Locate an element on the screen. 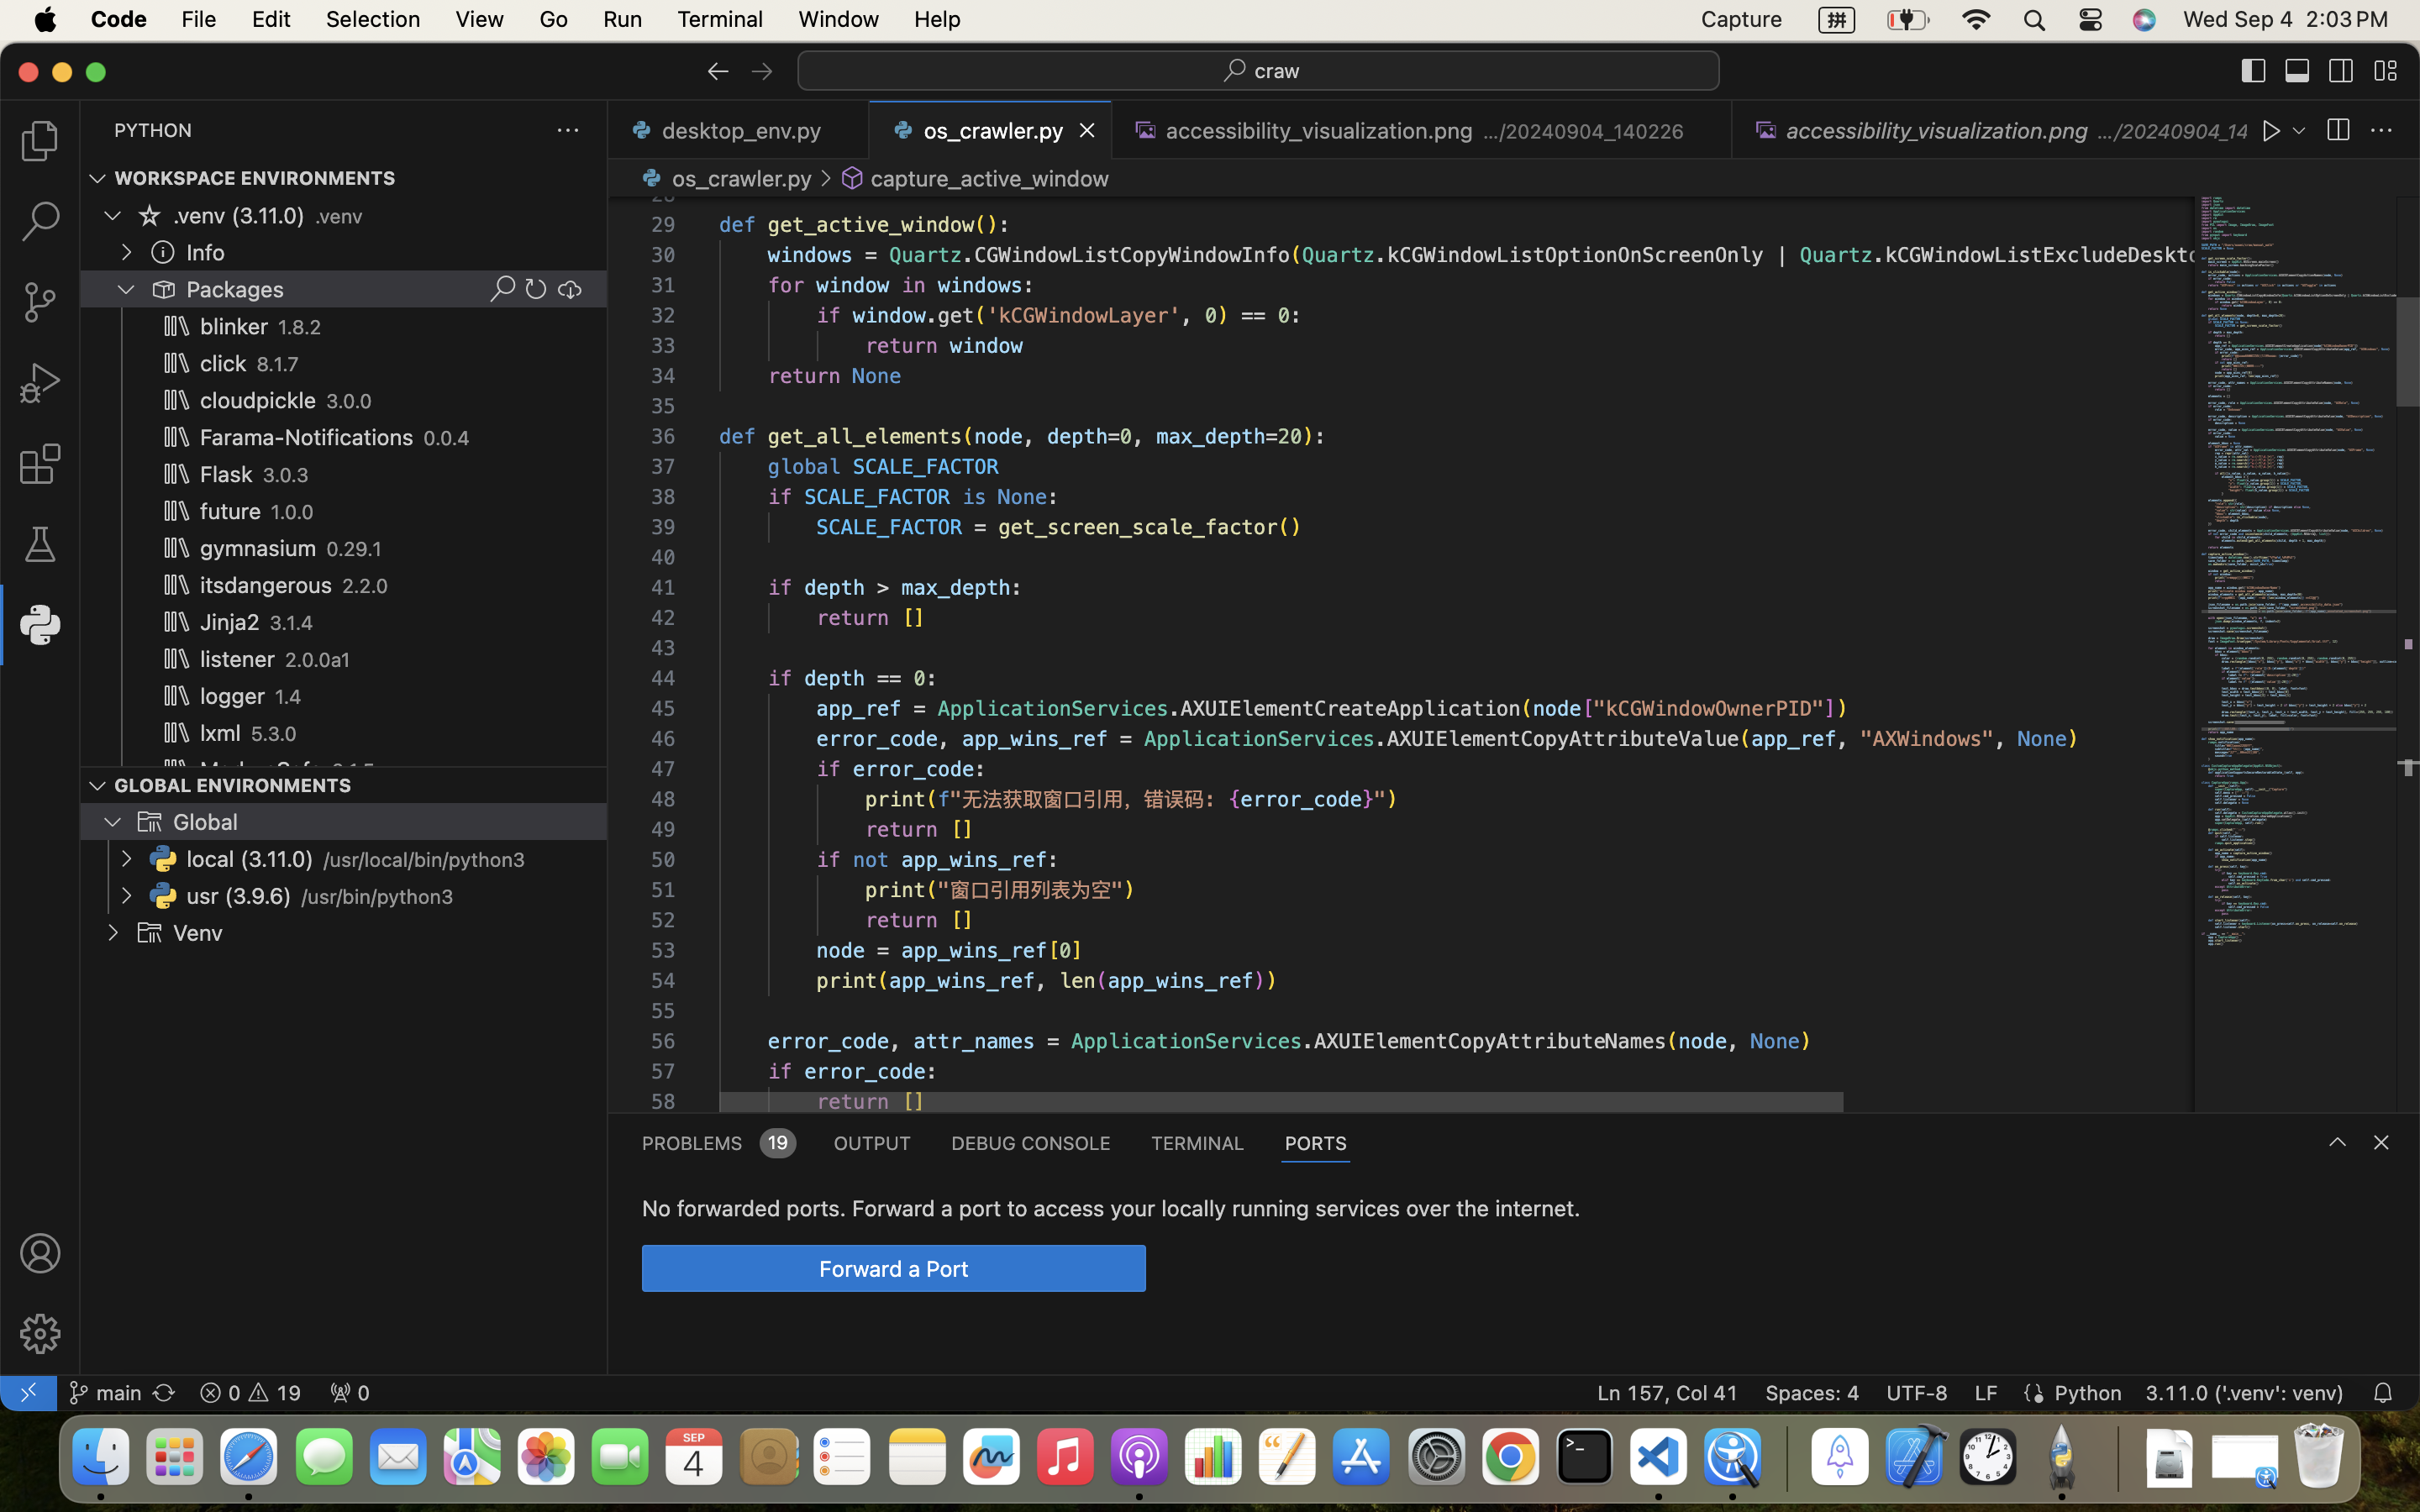 Image resolution: width=2420 pixels, height=1512 pixels.  0 is located at coordinates (350, 1393).